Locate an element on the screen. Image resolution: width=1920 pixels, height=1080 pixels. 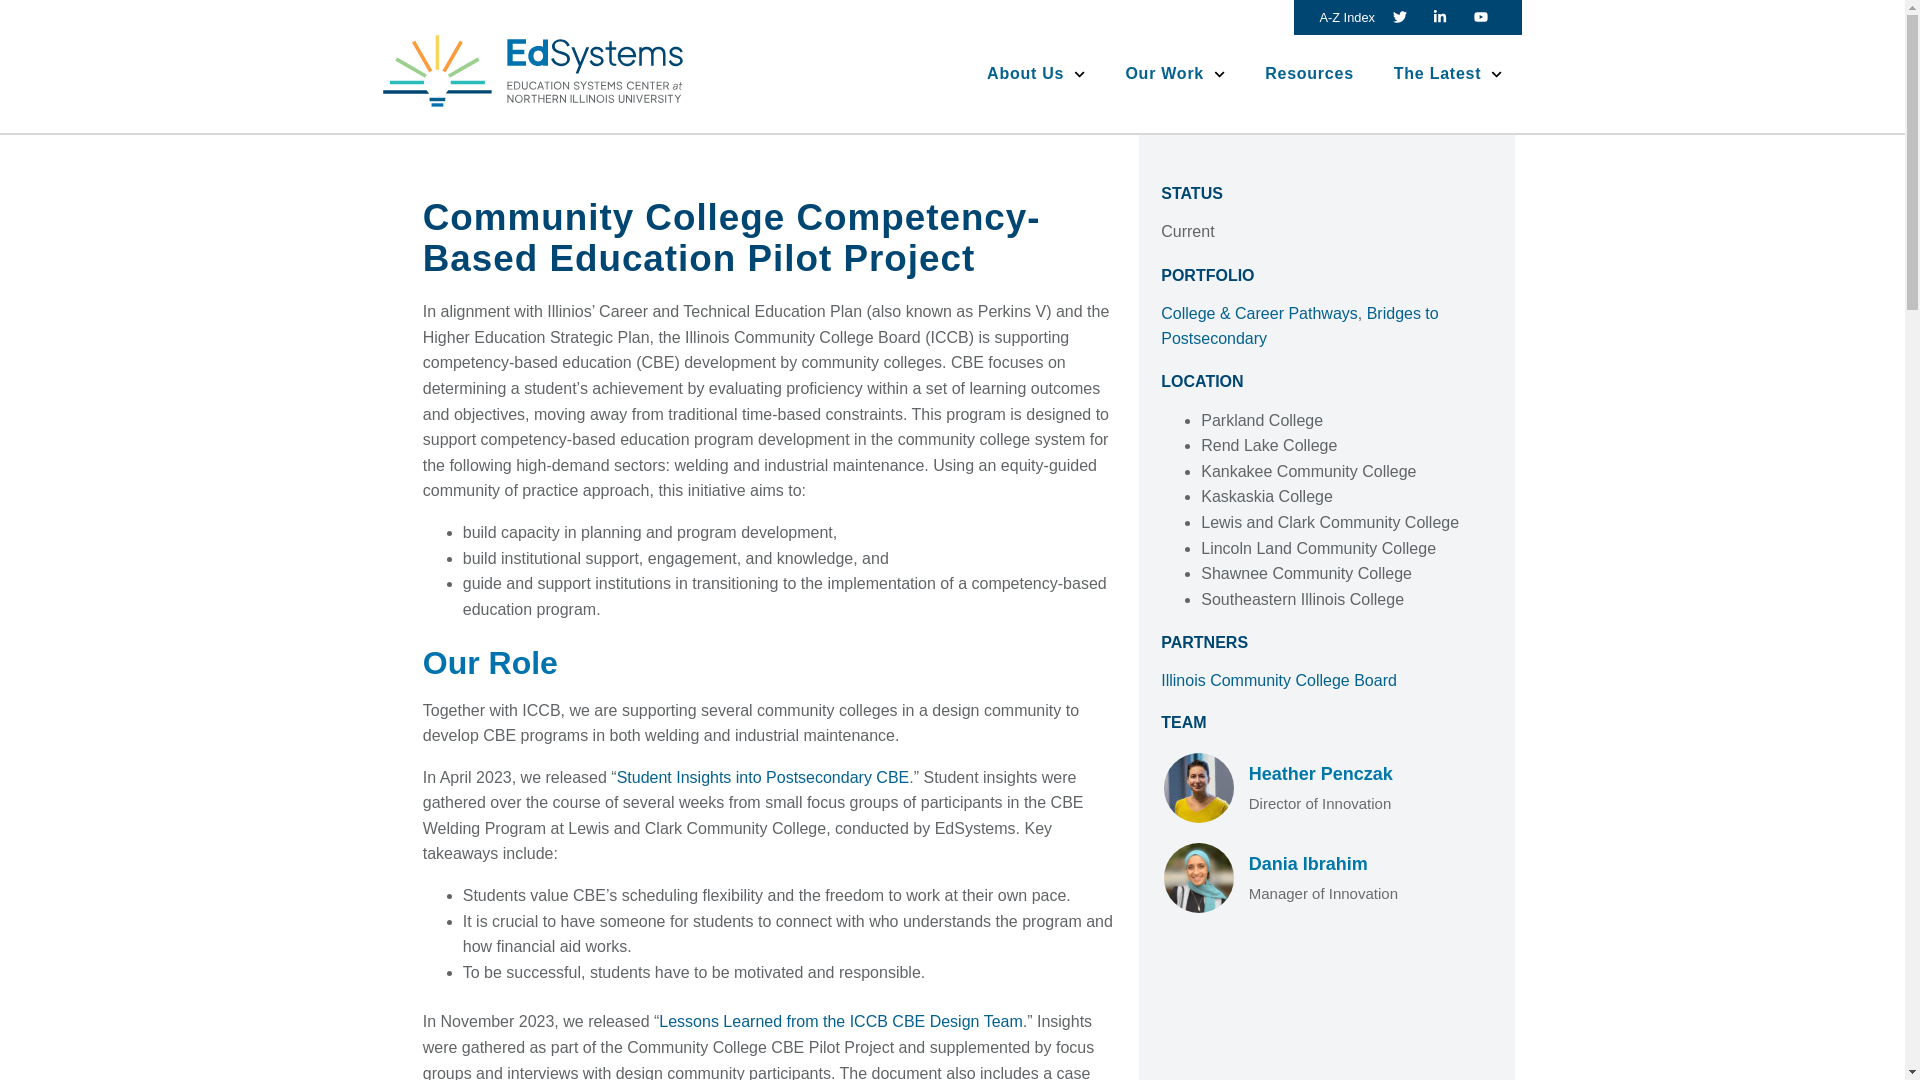
The Latest is located at coordinates (1448, 74).